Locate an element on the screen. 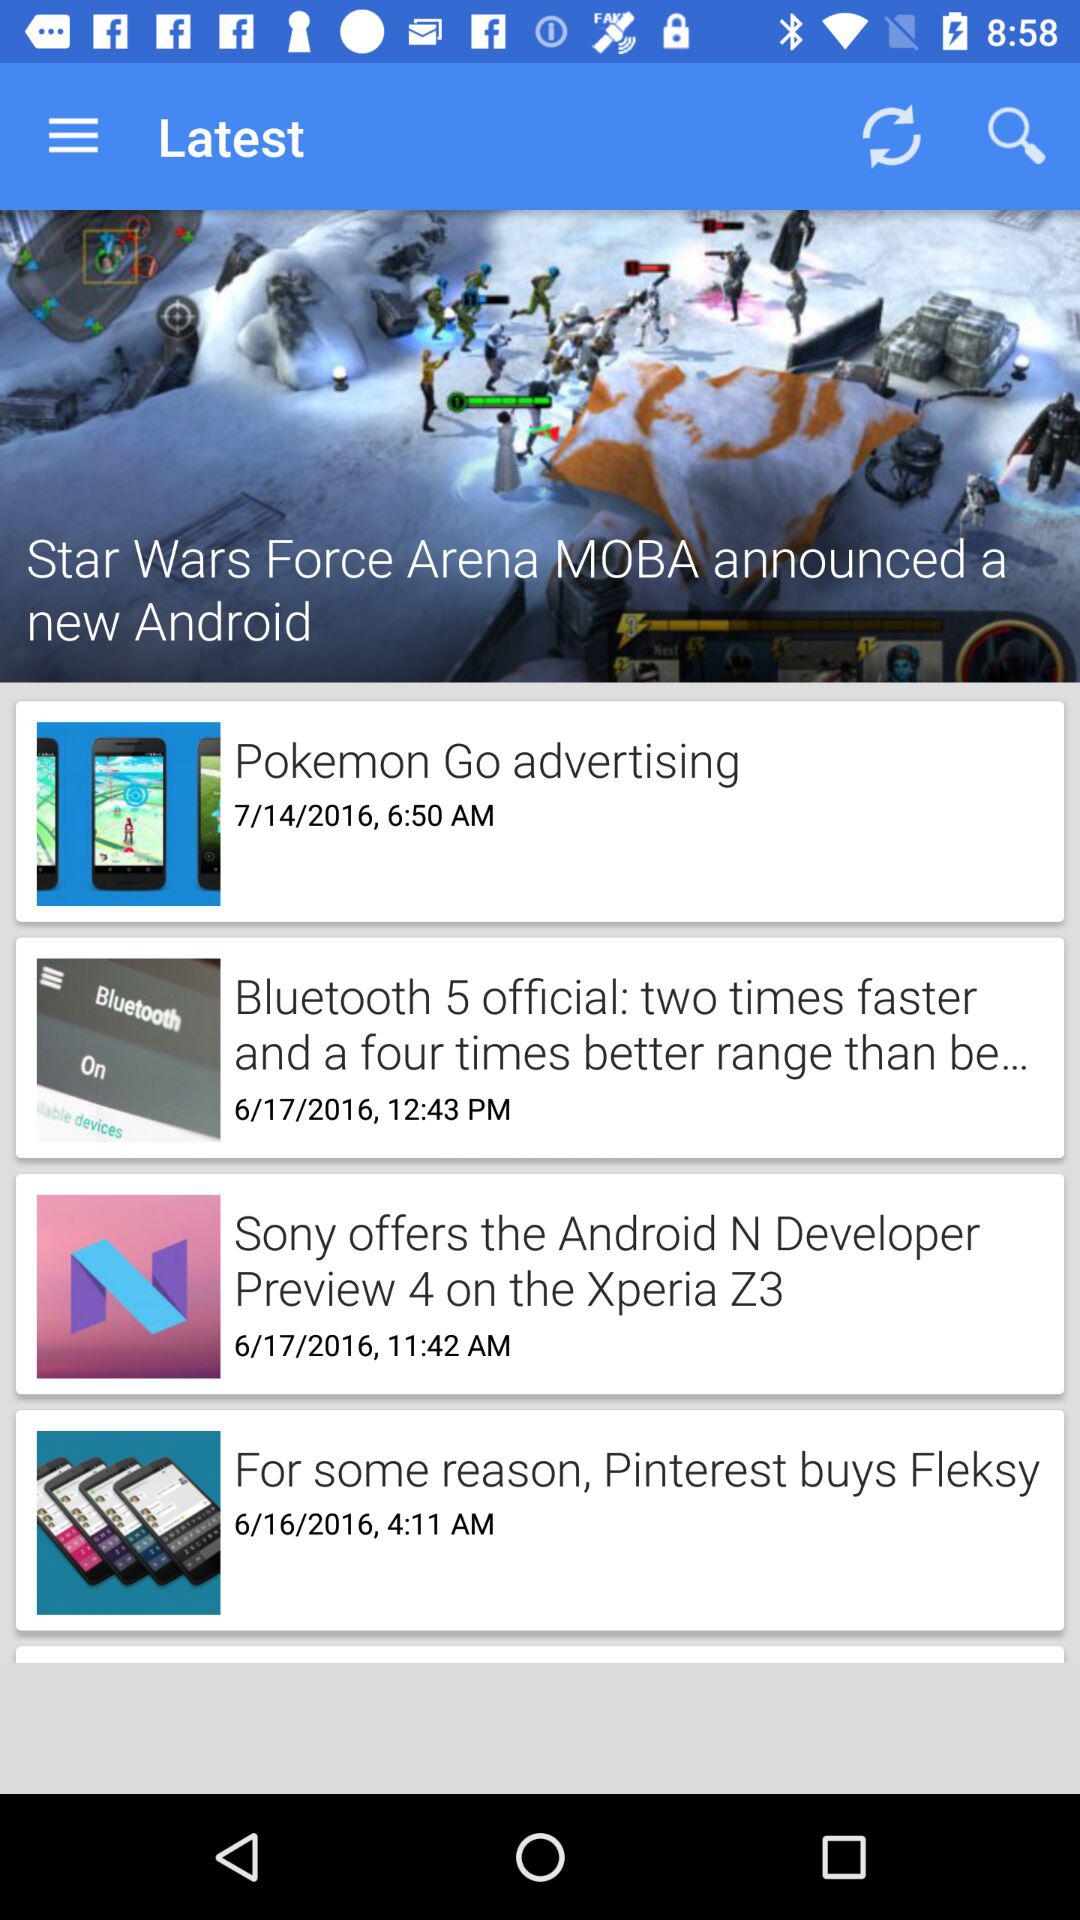  press the item above the 6 16 2016 is located at coordinates (630, 1466).